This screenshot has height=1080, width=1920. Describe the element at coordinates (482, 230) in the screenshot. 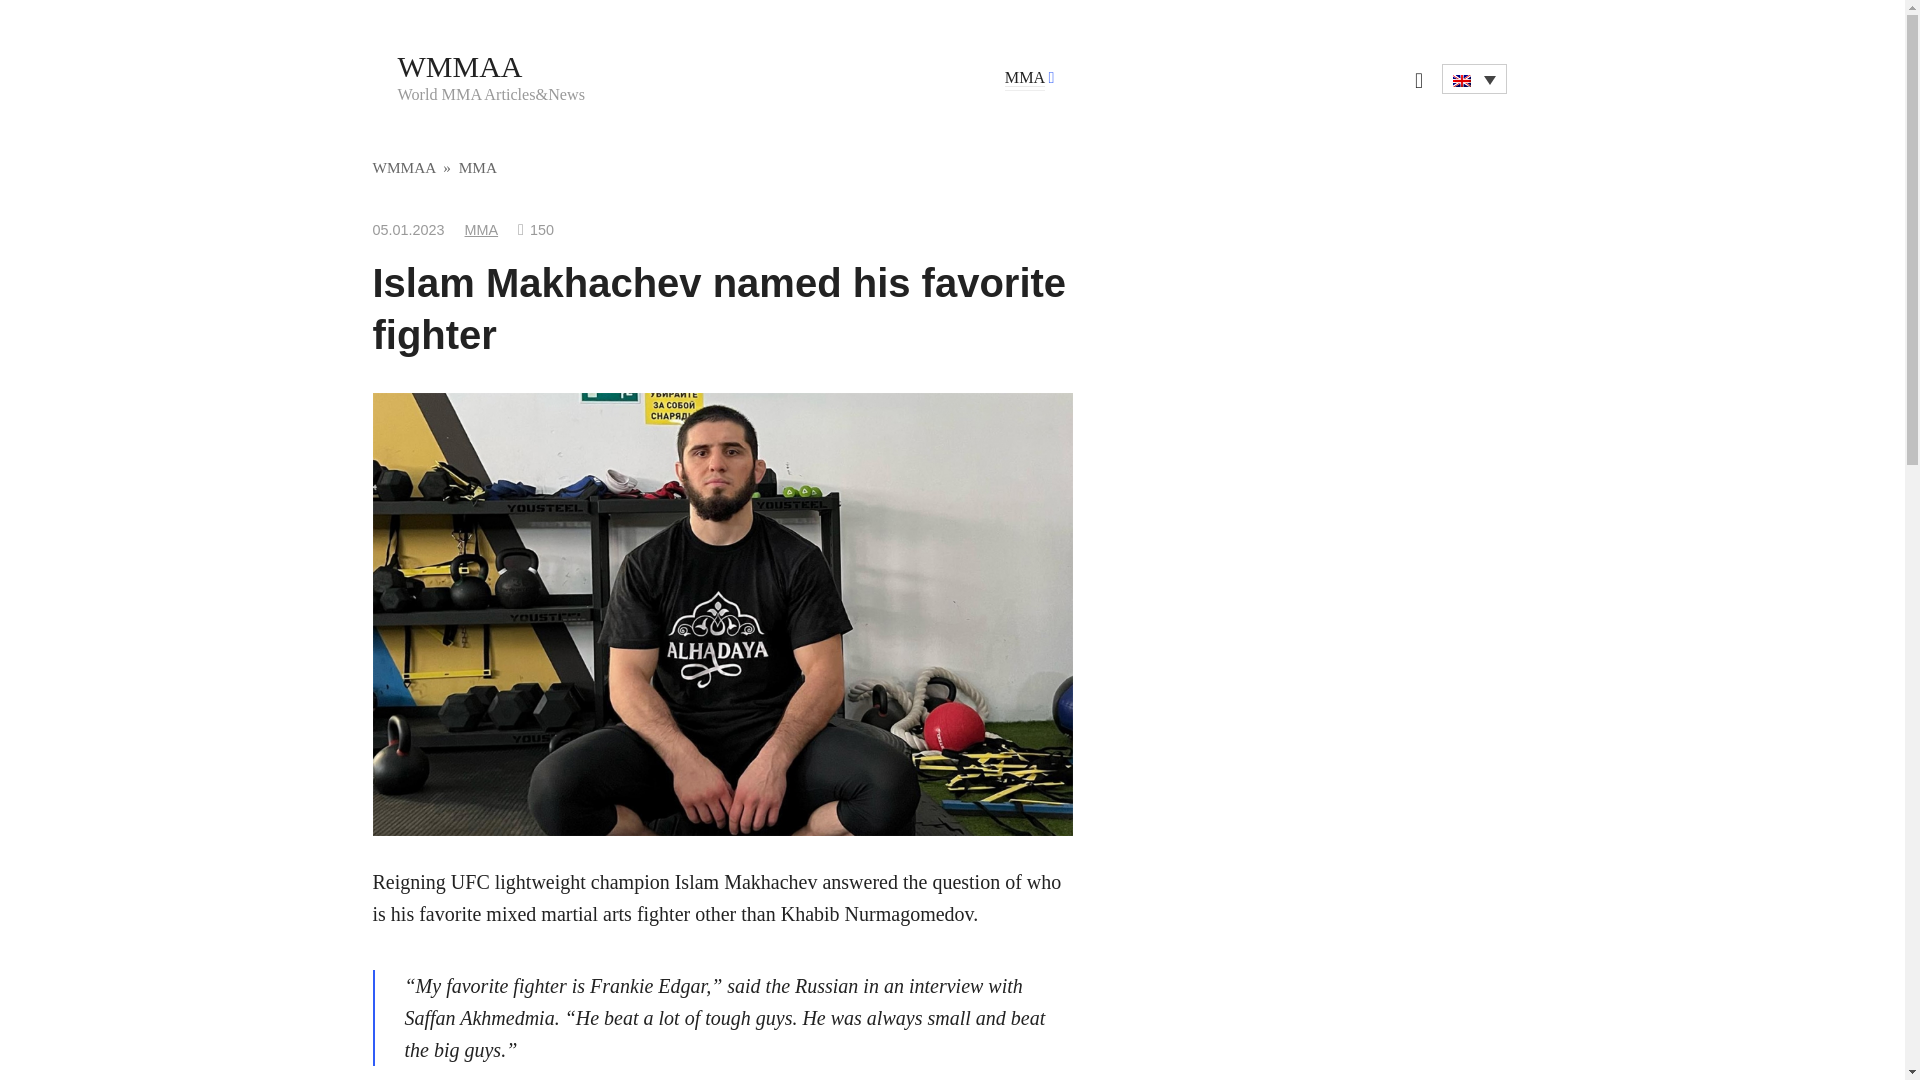

I see `MMA` at that location.